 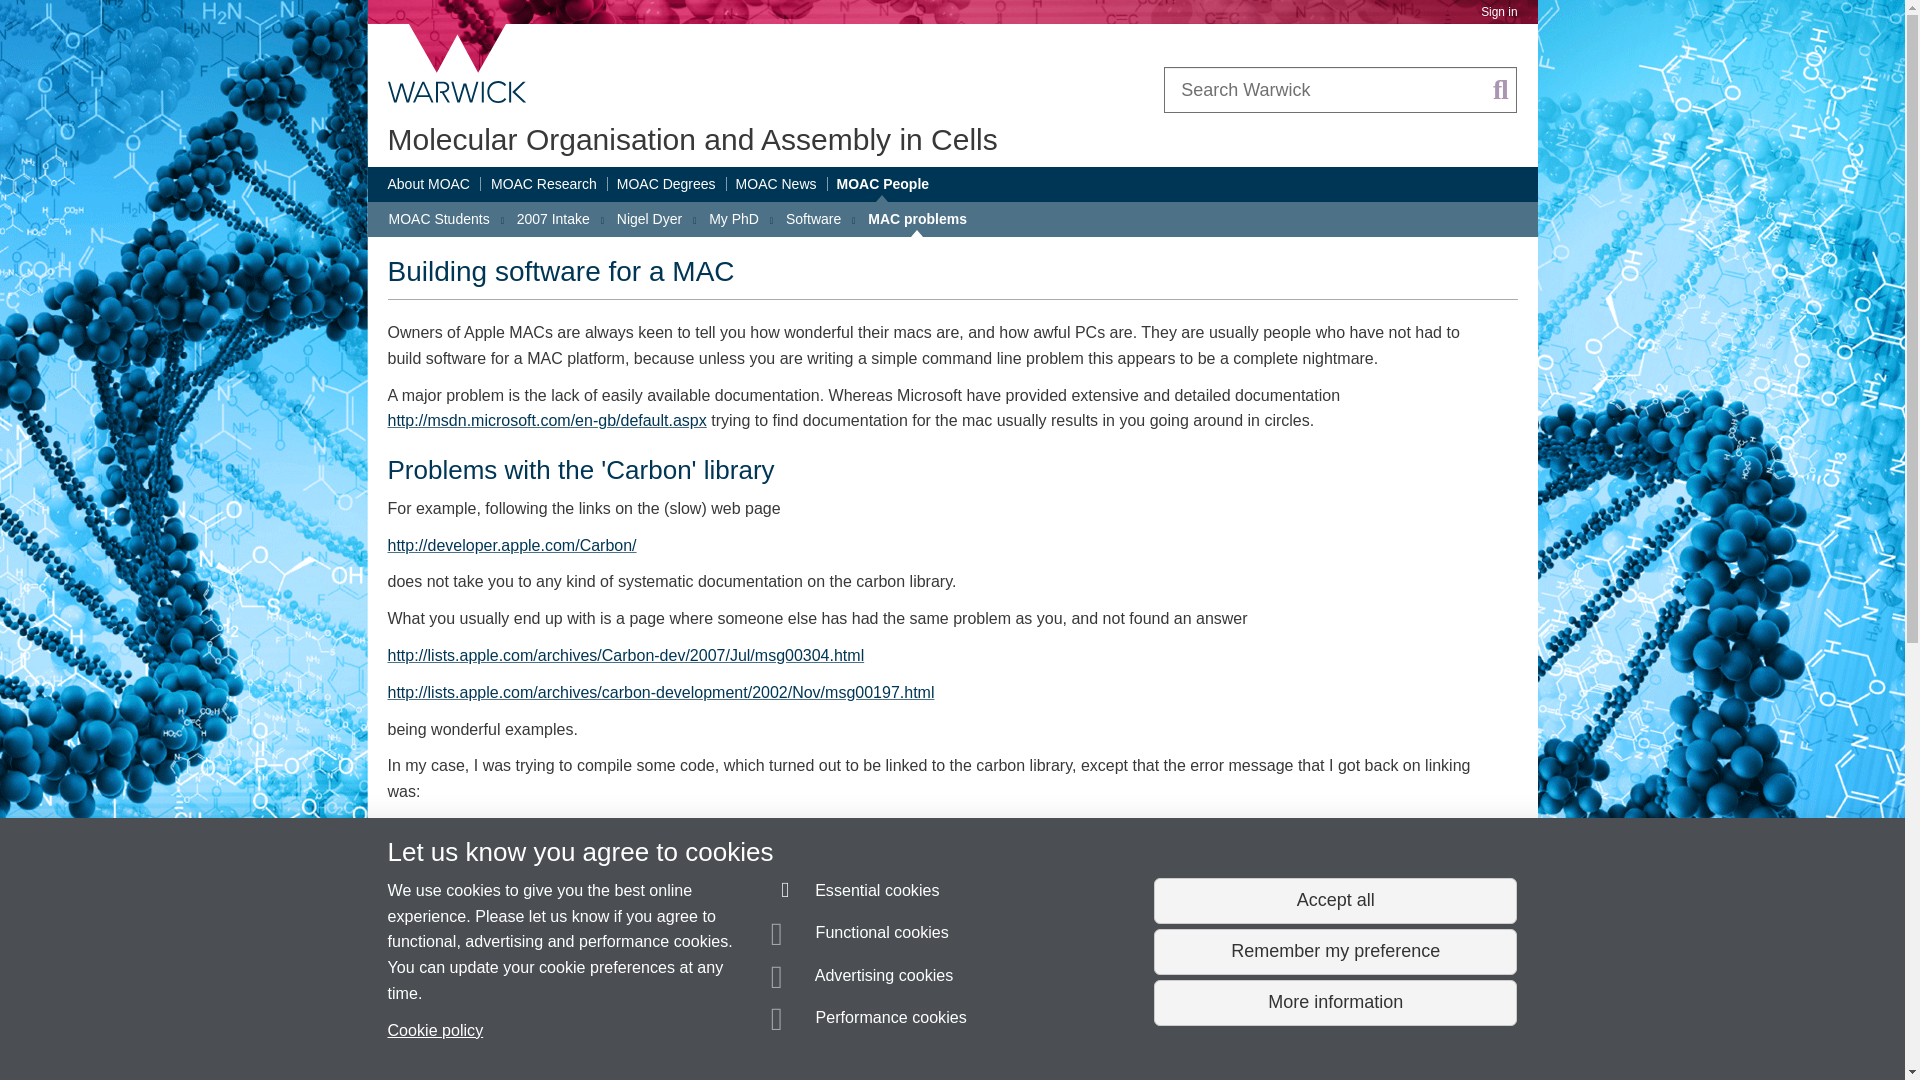 What do you see at coordinates (544, 184) in the screenshot?
I see `MOAC Research` at bounding box center [544, 184].